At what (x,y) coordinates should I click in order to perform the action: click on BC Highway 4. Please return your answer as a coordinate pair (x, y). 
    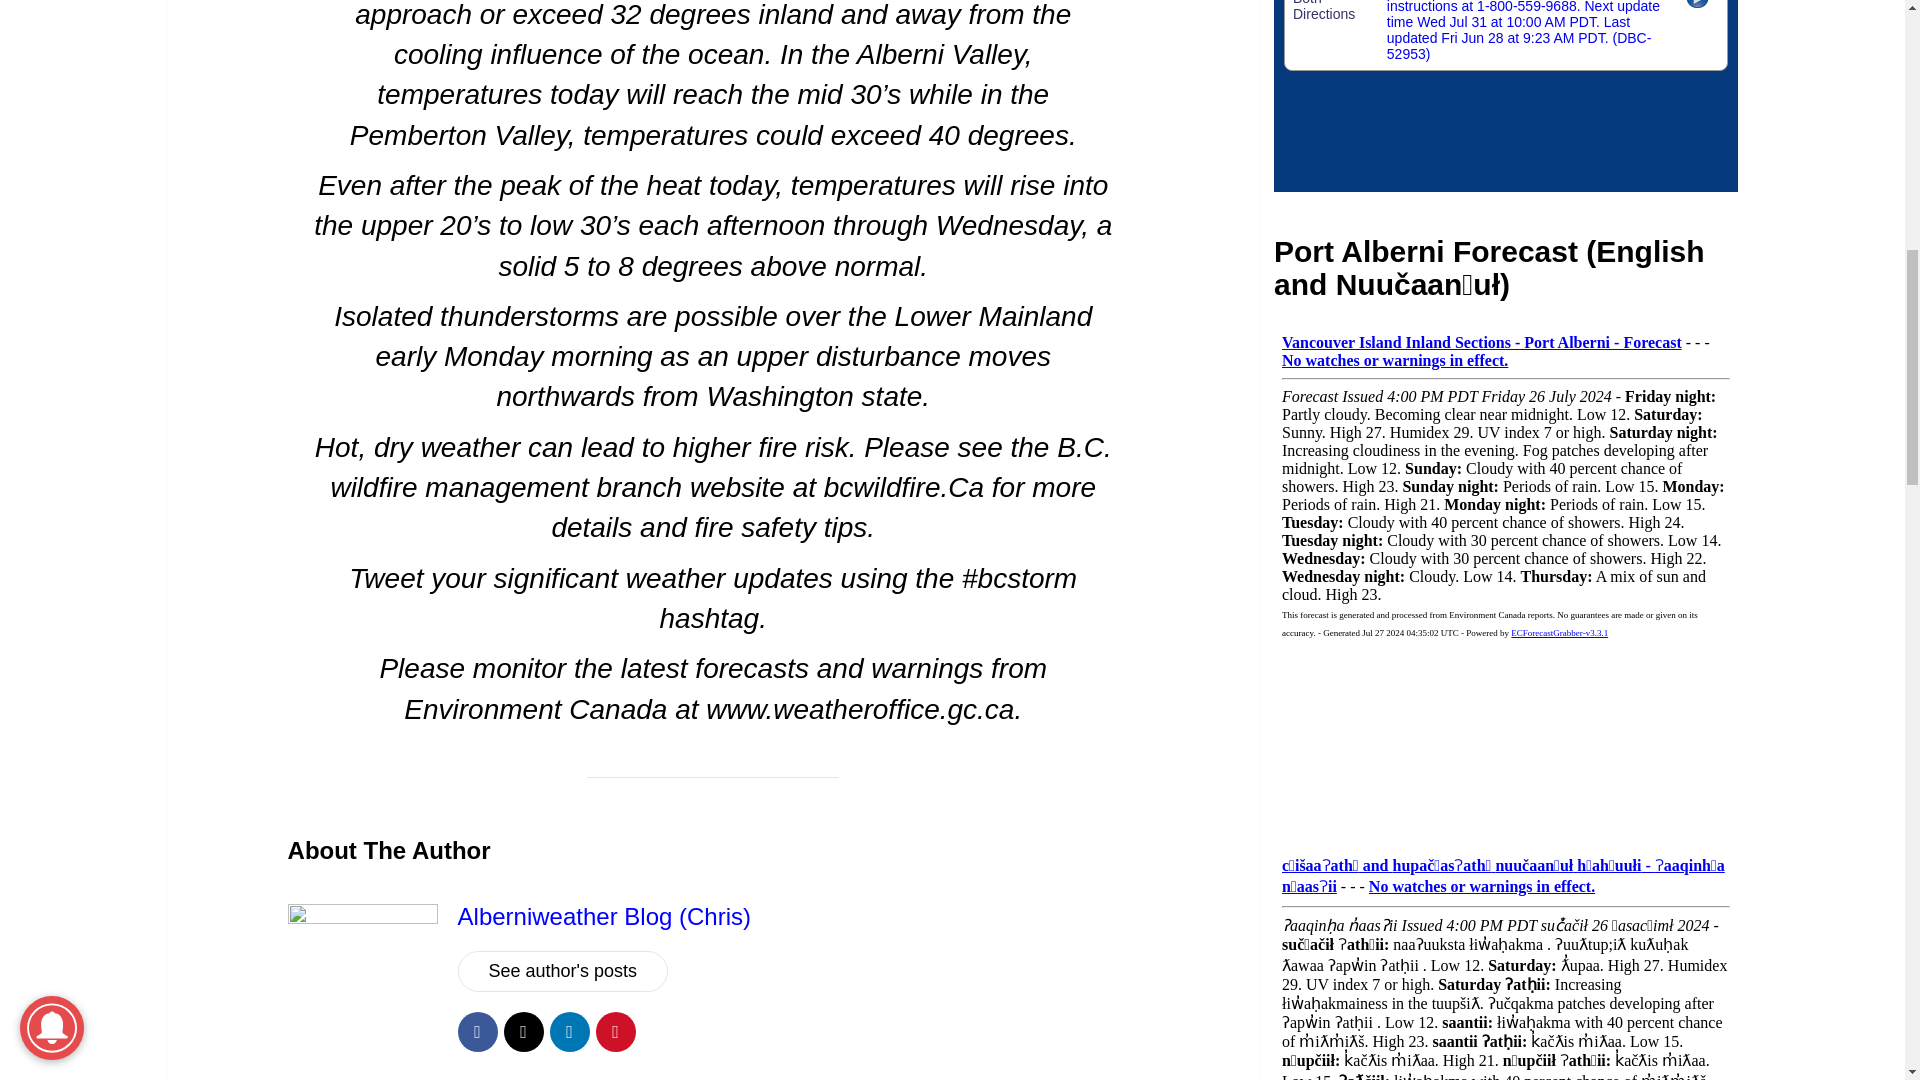
    Looking at the image, I should click on (1506, 96).